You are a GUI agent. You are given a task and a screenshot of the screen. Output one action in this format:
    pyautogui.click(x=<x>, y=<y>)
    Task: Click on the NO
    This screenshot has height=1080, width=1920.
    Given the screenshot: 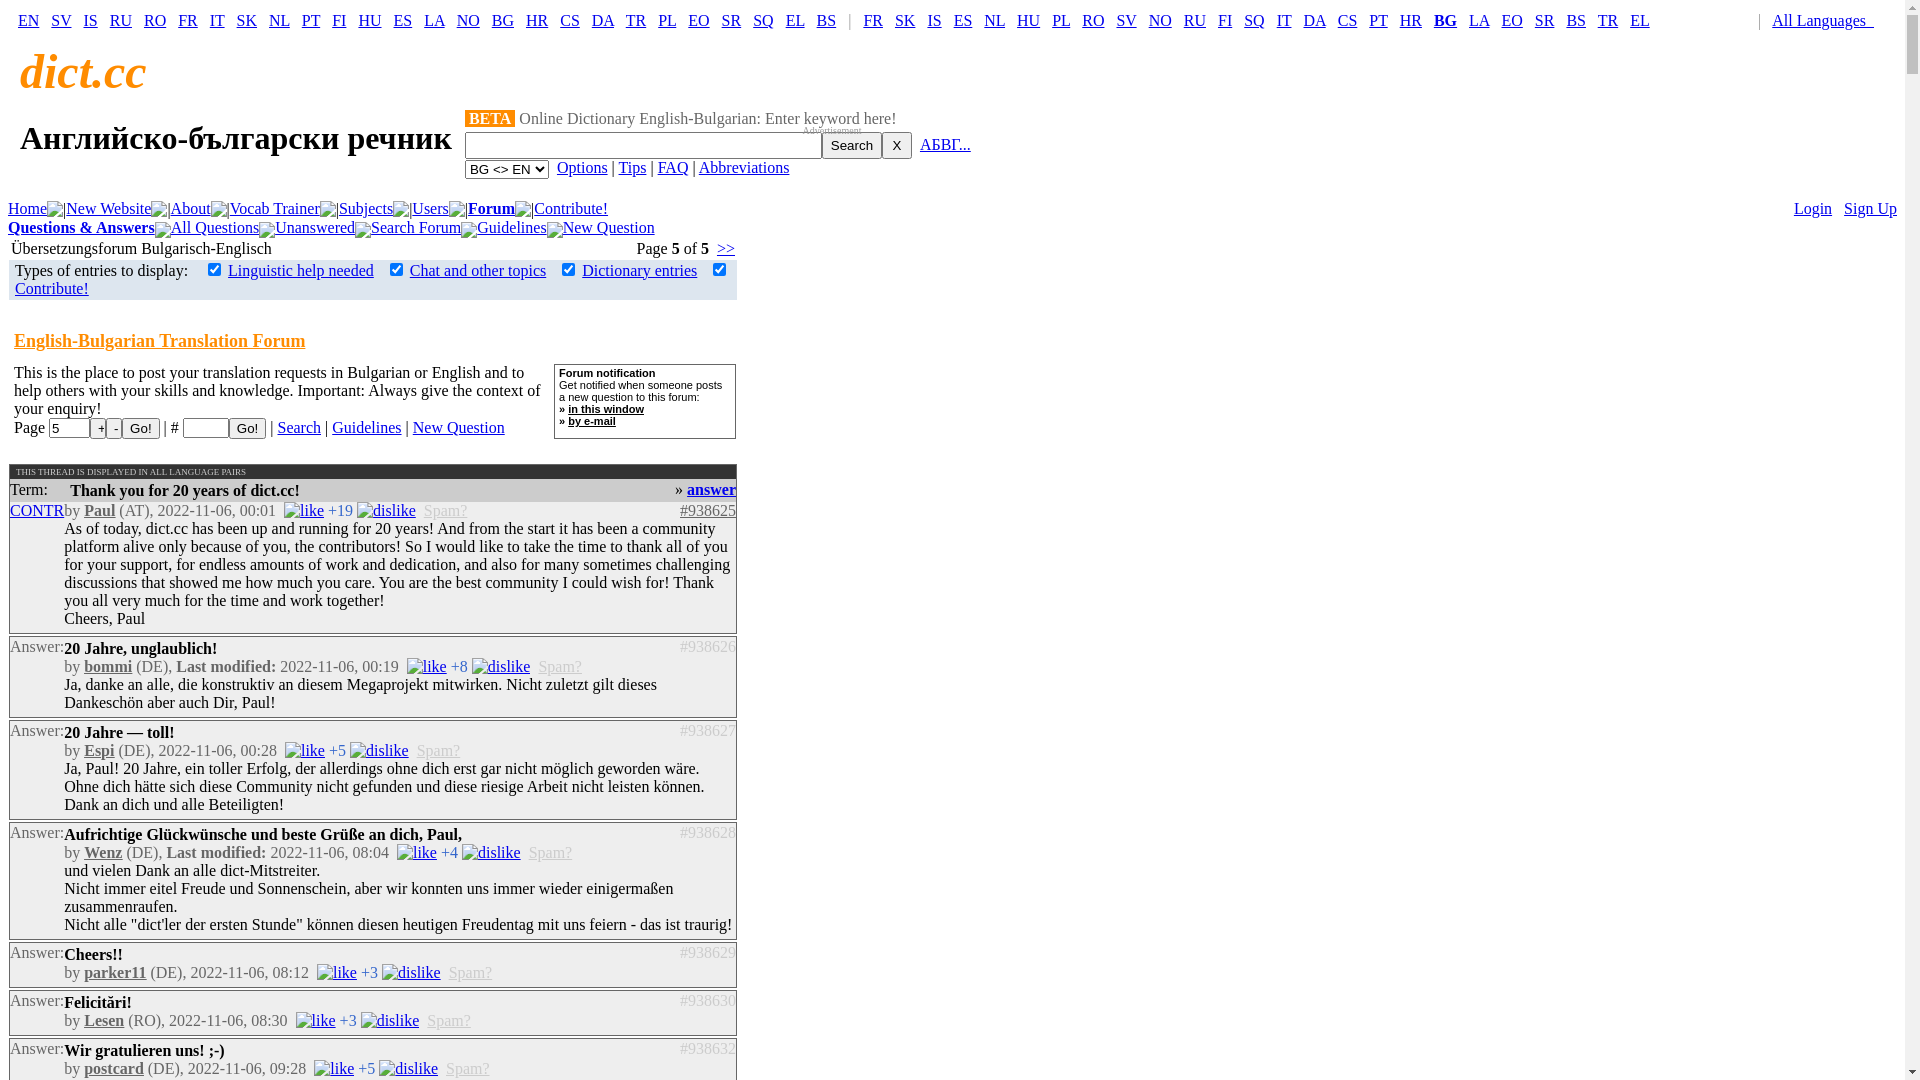 What is the action you would take?
    pyautogui.click(x=1160, y=20)
    